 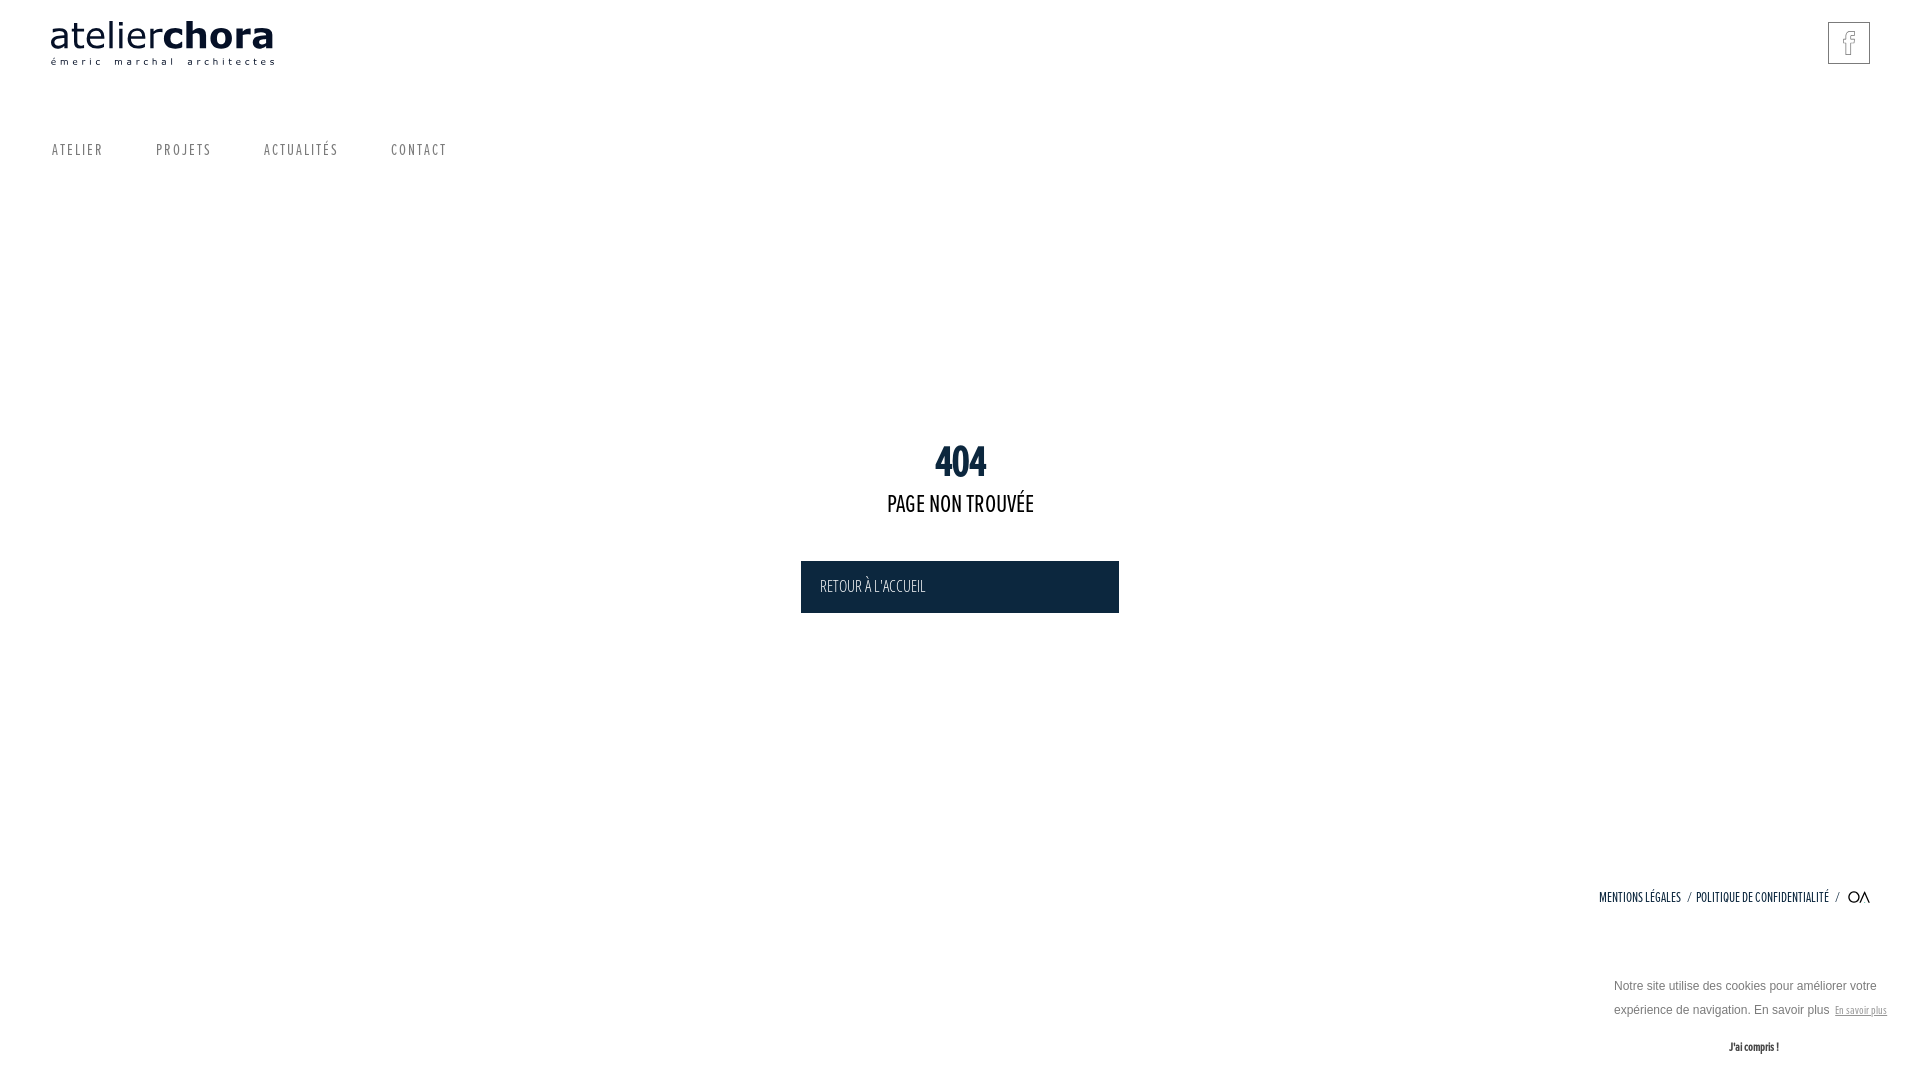 What do you see at coordinates (1862, 1011) in the screenshot?
I see `En savoir plus` at bounding box center [1862, 1011].